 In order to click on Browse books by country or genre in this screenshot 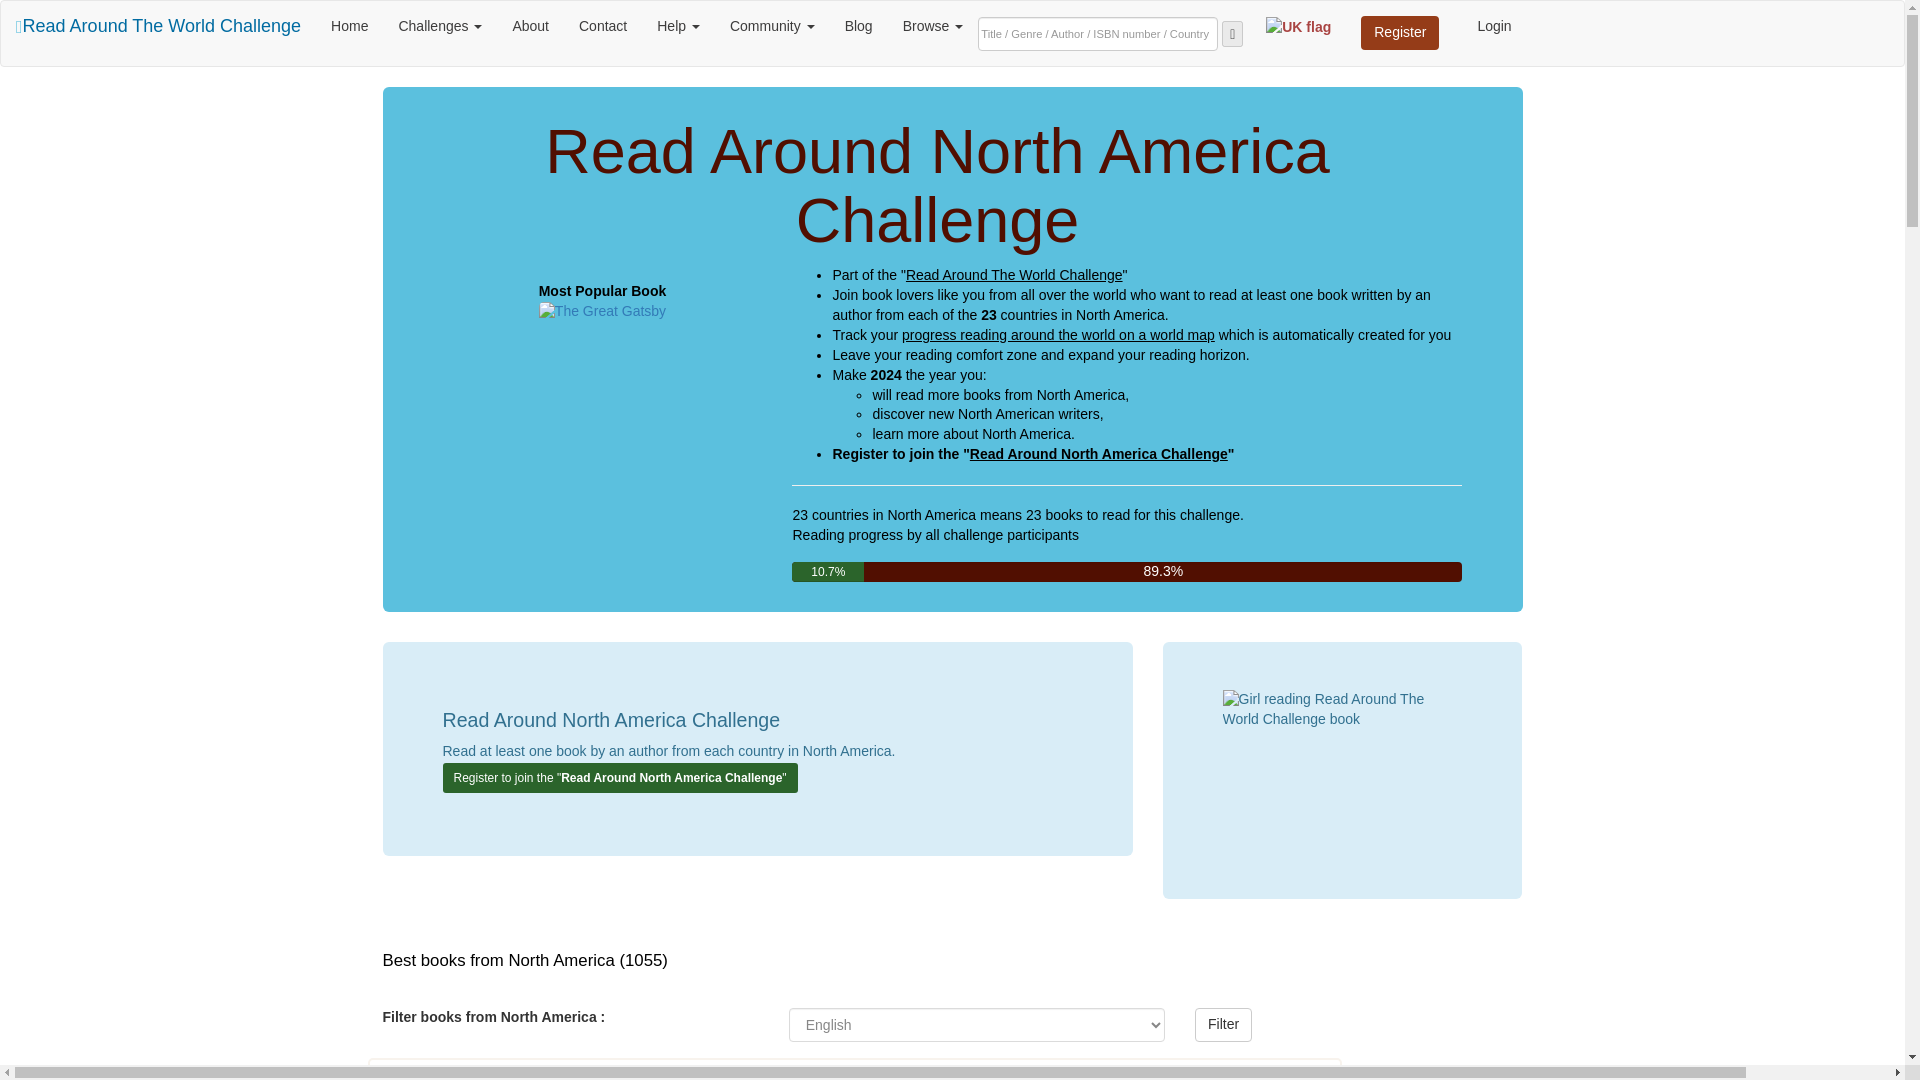, I will do `click(933, 26)`.